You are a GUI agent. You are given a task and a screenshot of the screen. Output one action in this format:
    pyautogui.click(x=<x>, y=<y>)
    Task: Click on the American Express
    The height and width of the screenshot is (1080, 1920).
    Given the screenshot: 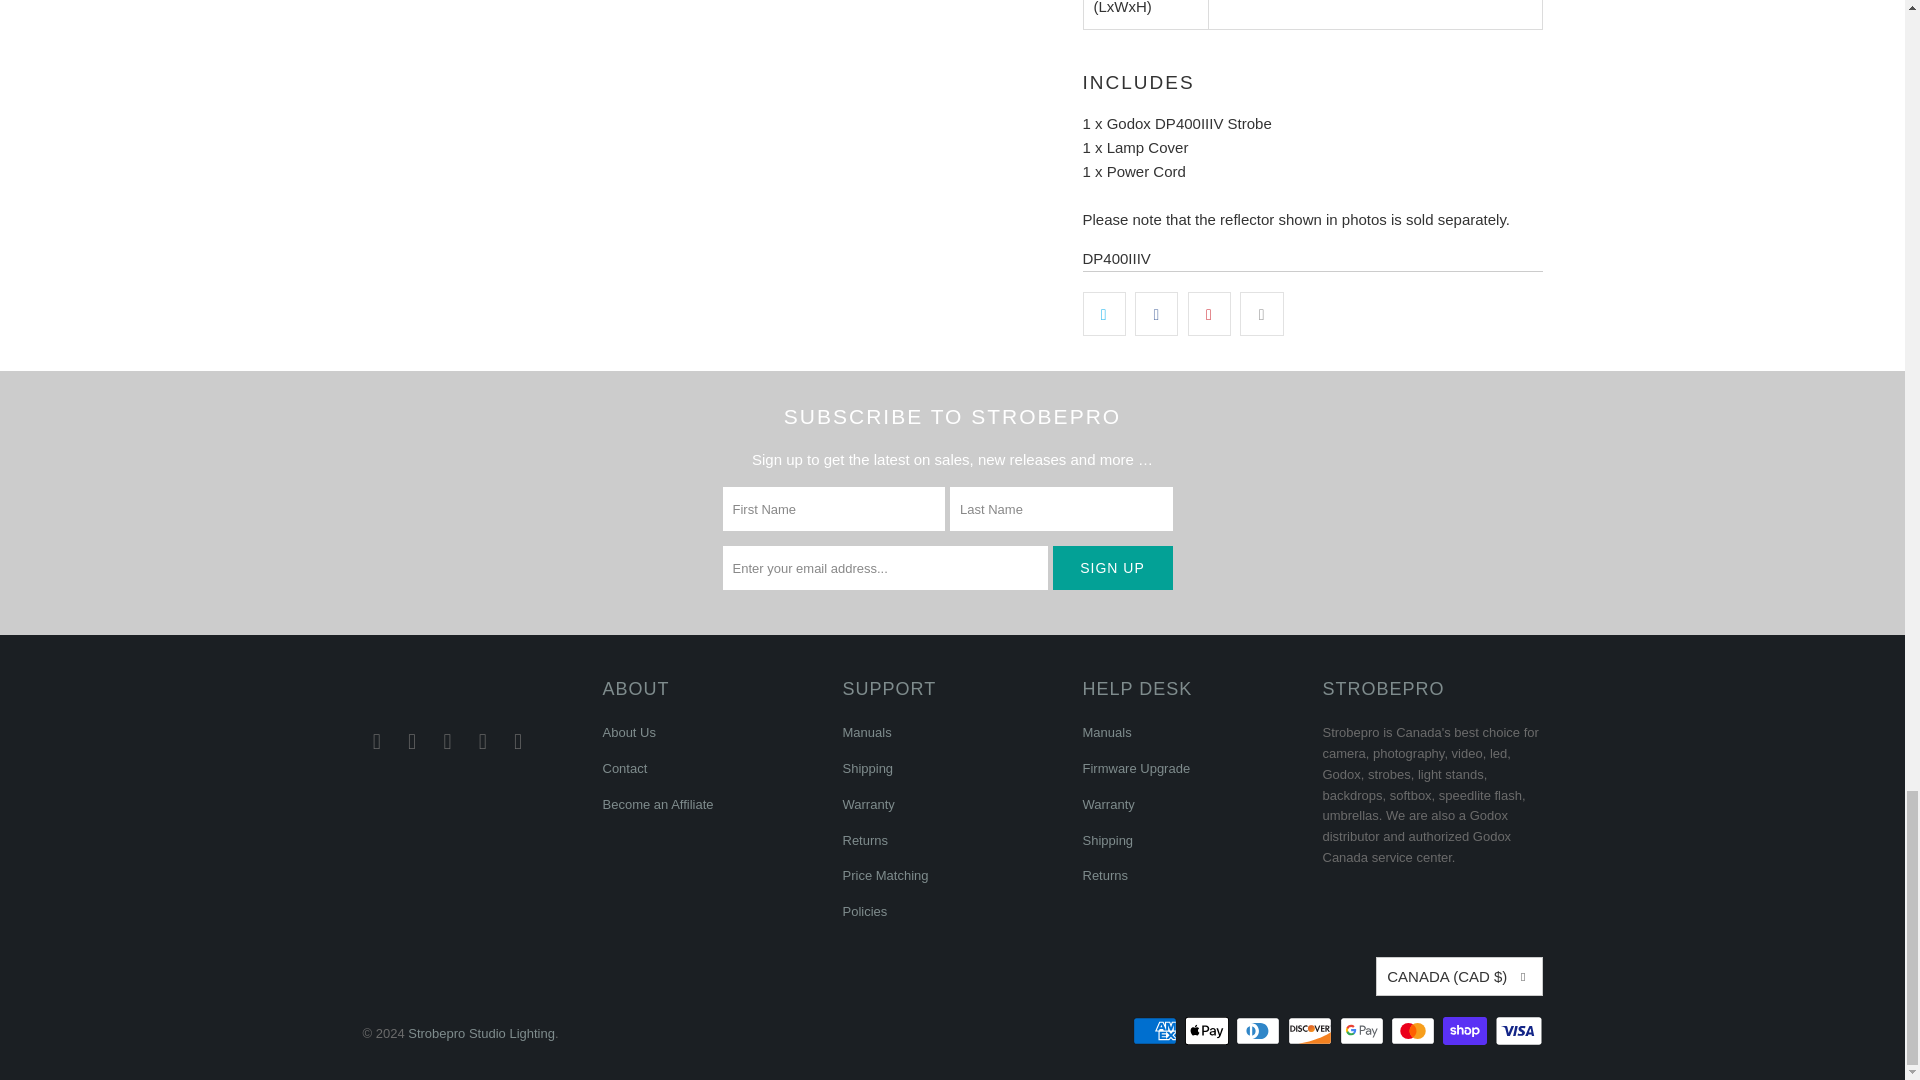 What is the action you would take?
    pyautogui.click(x=1156, y=1031)
    